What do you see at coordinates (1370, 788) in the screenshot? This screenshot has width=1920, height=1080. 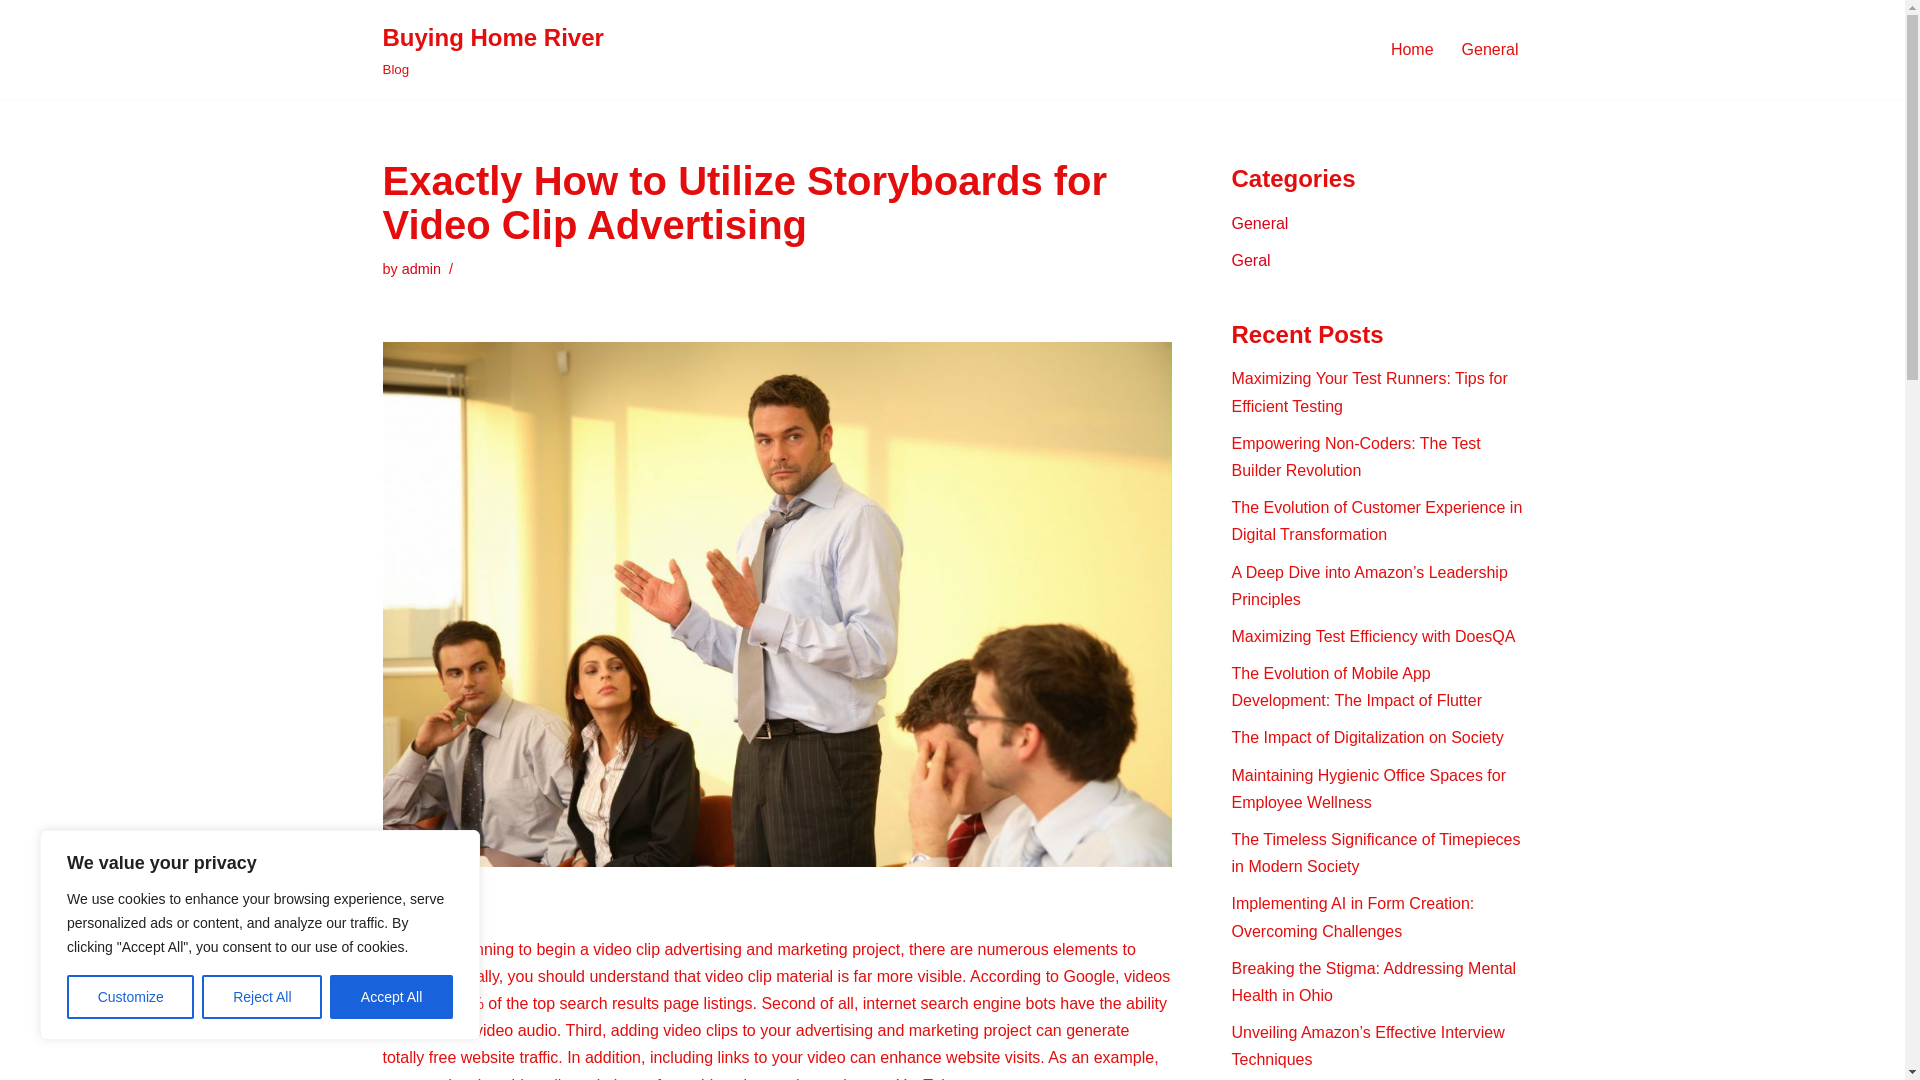 I see `Maintaining Hygienic Office Spaces for Employee Wellness` at bounding box center [1370, 788].